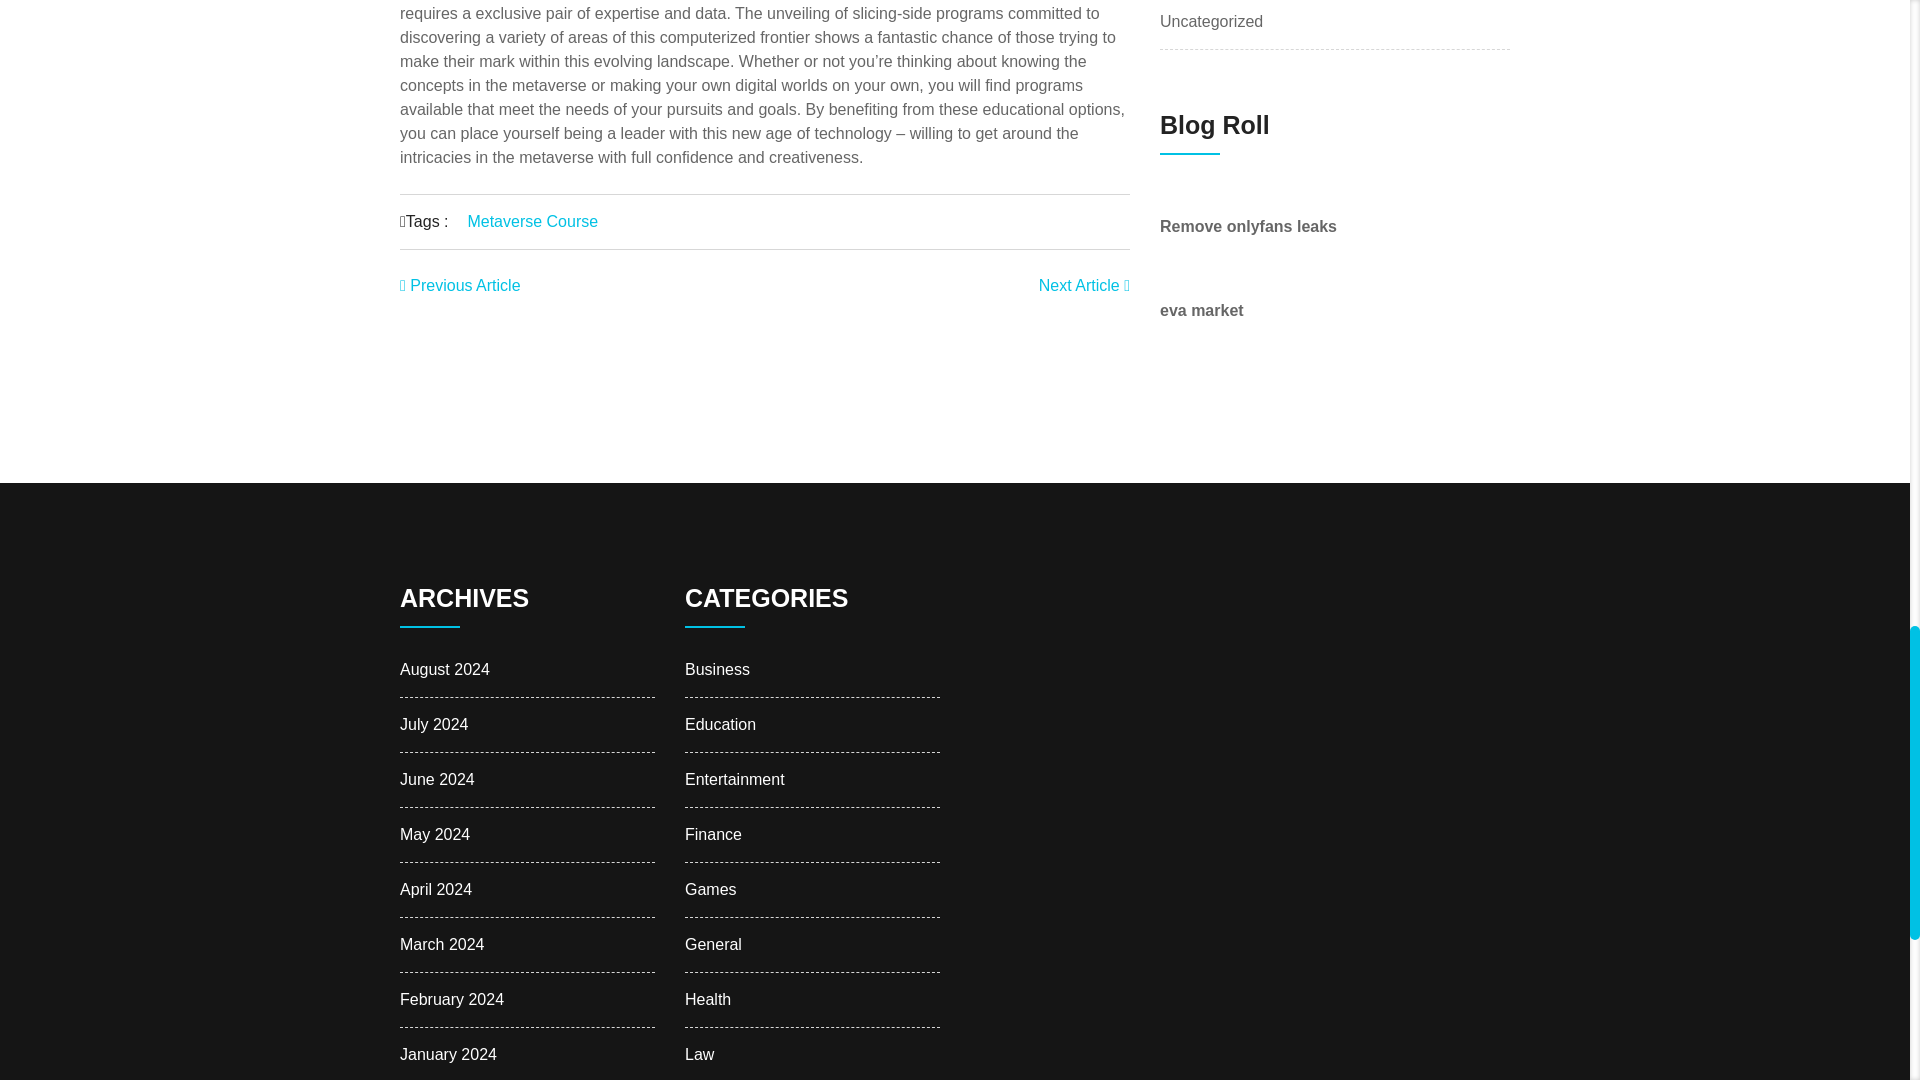 This screenshot has width=1920, height=1080. Describe the element at coordinates (444, 669) in the screenshot. I see `August 2024` at that location.